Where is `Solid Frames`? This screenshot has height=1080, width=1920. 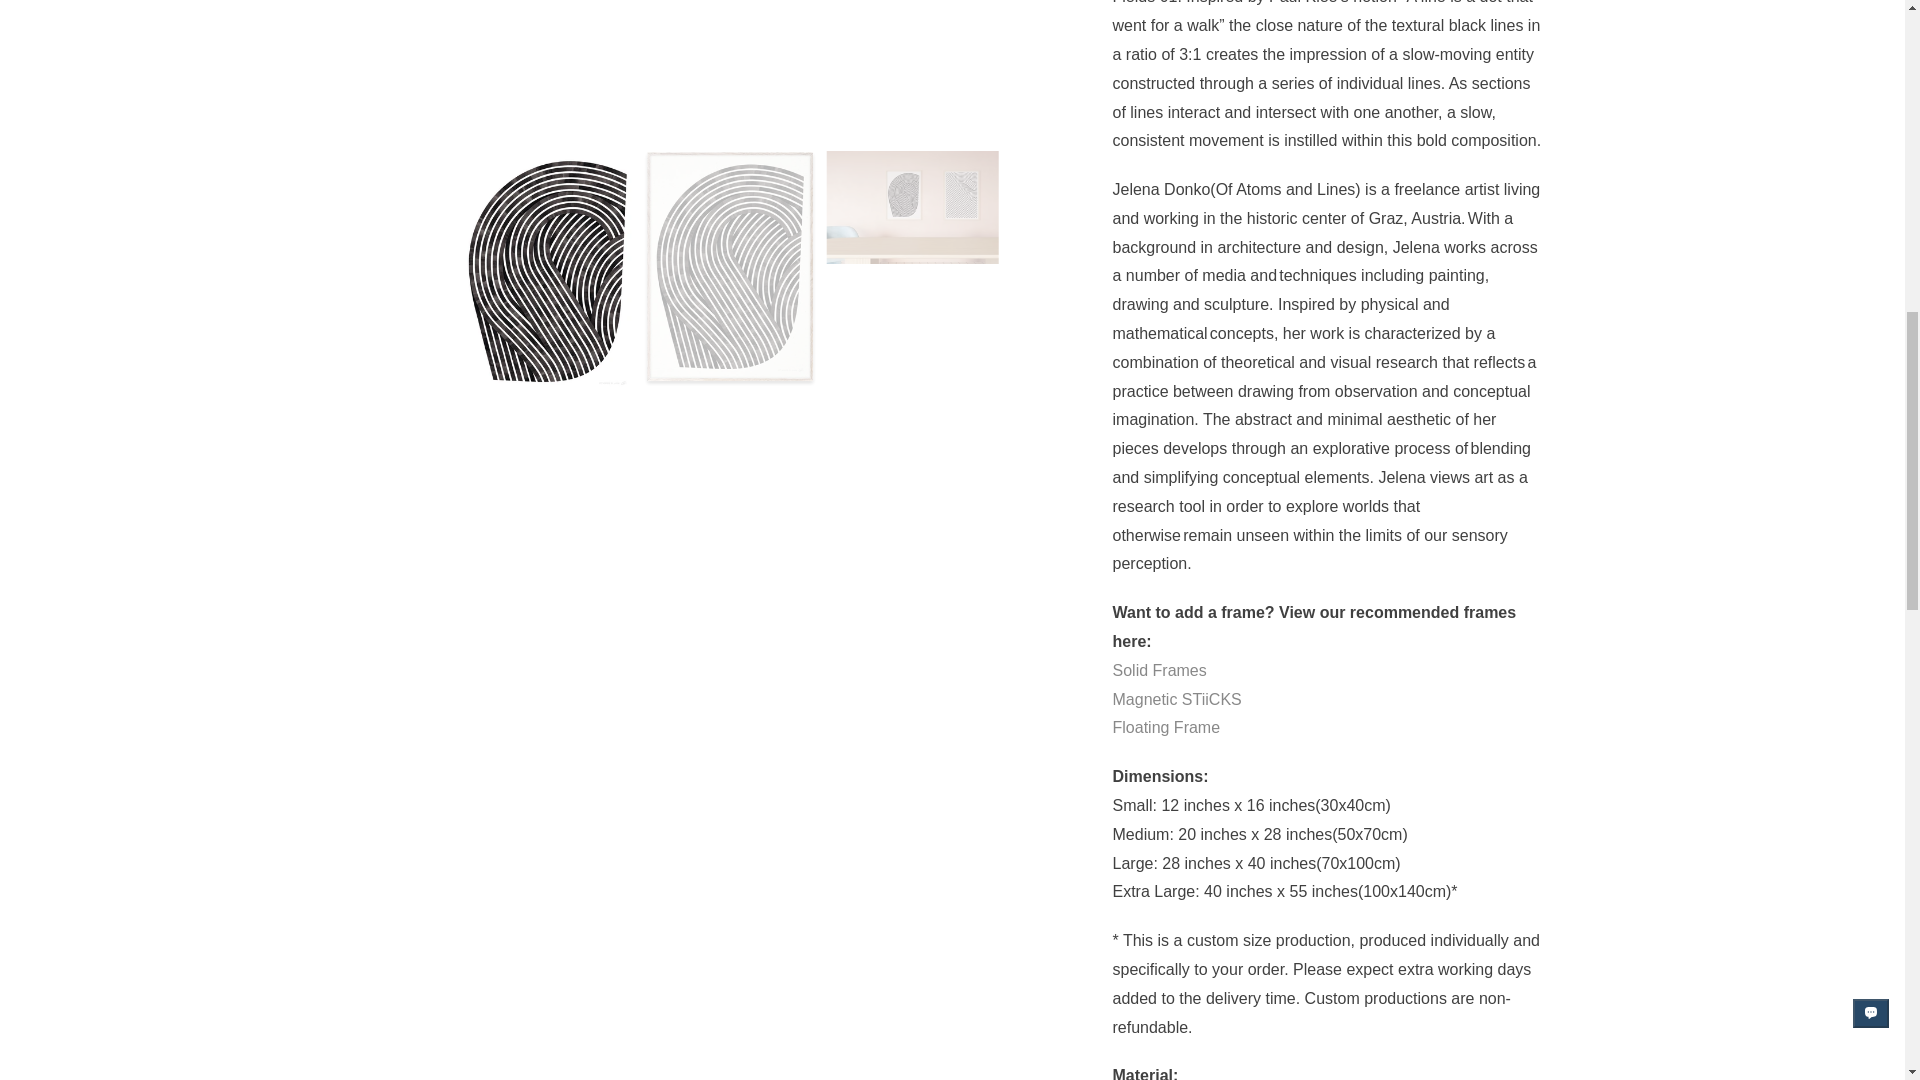 Solid Frames is located at coordinates (1158, 670).